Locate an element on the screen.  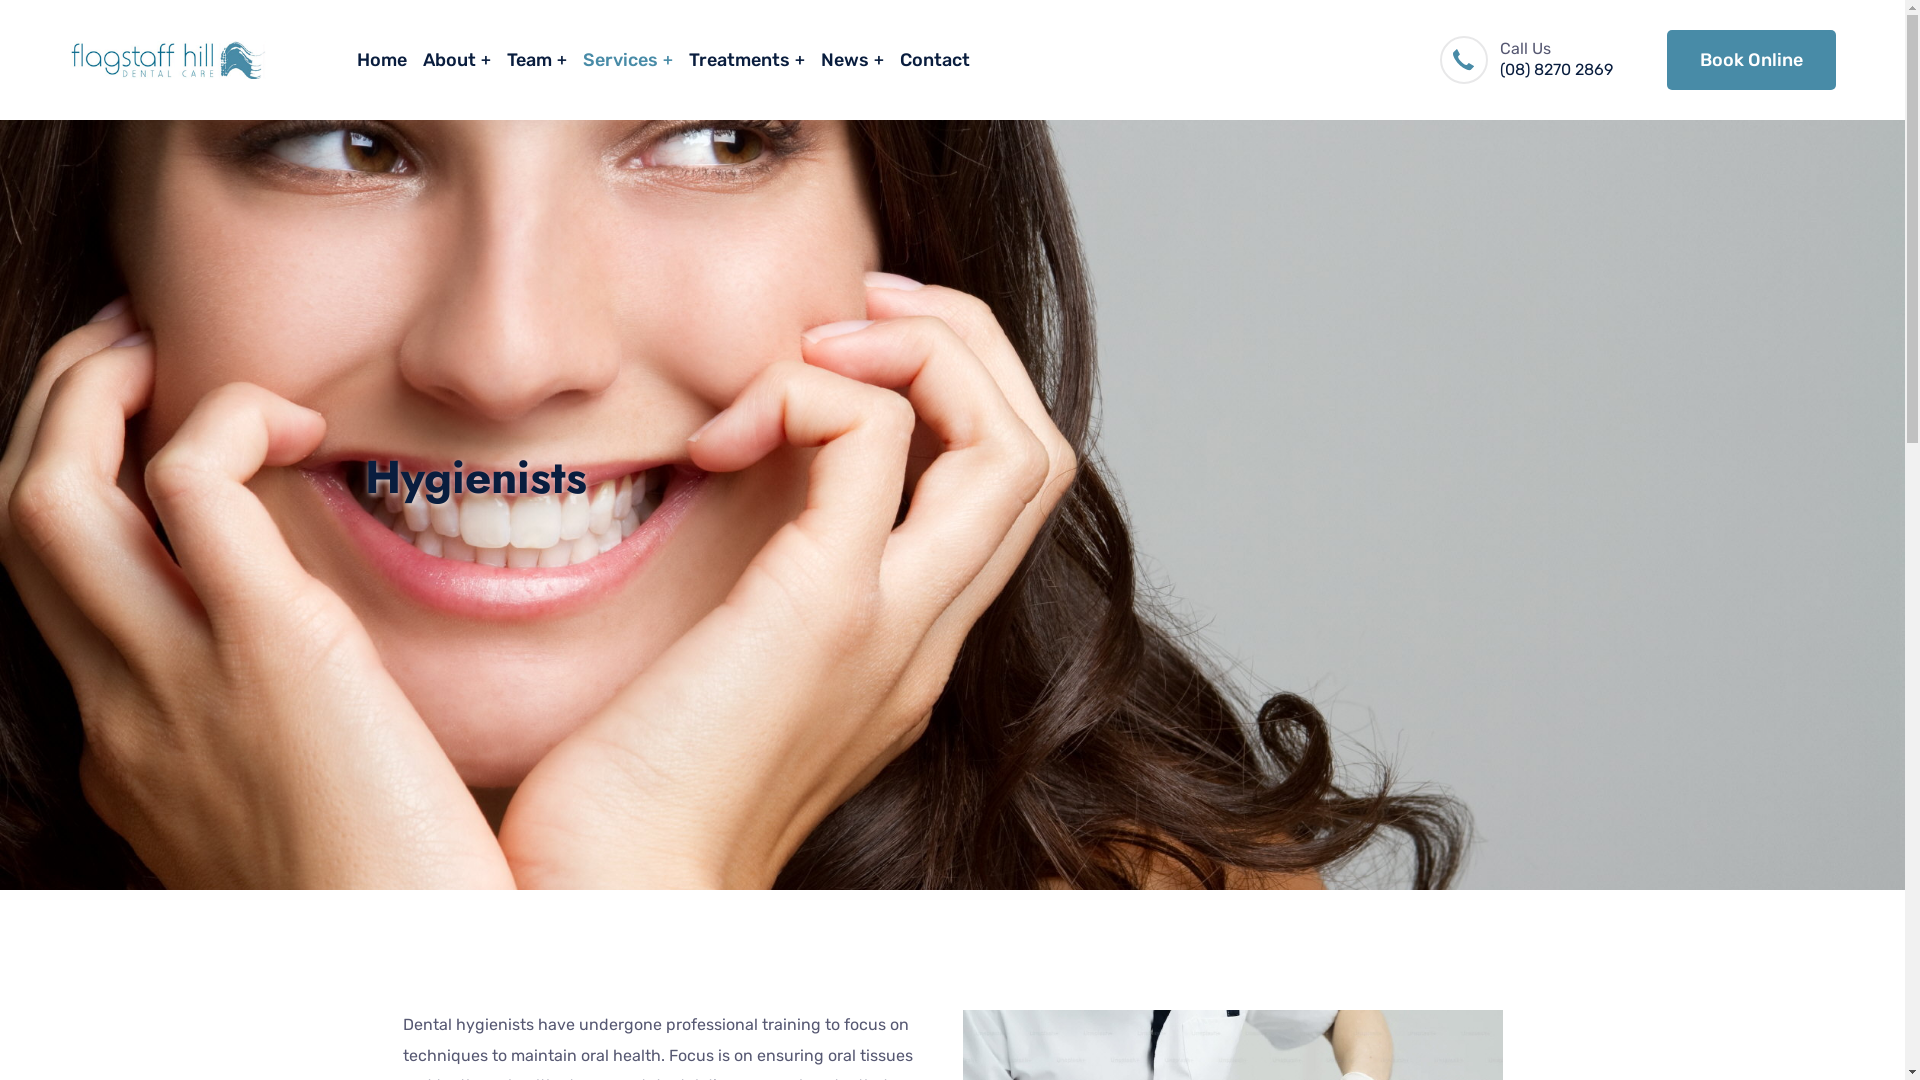
Team is located at coordinates (536, 60).